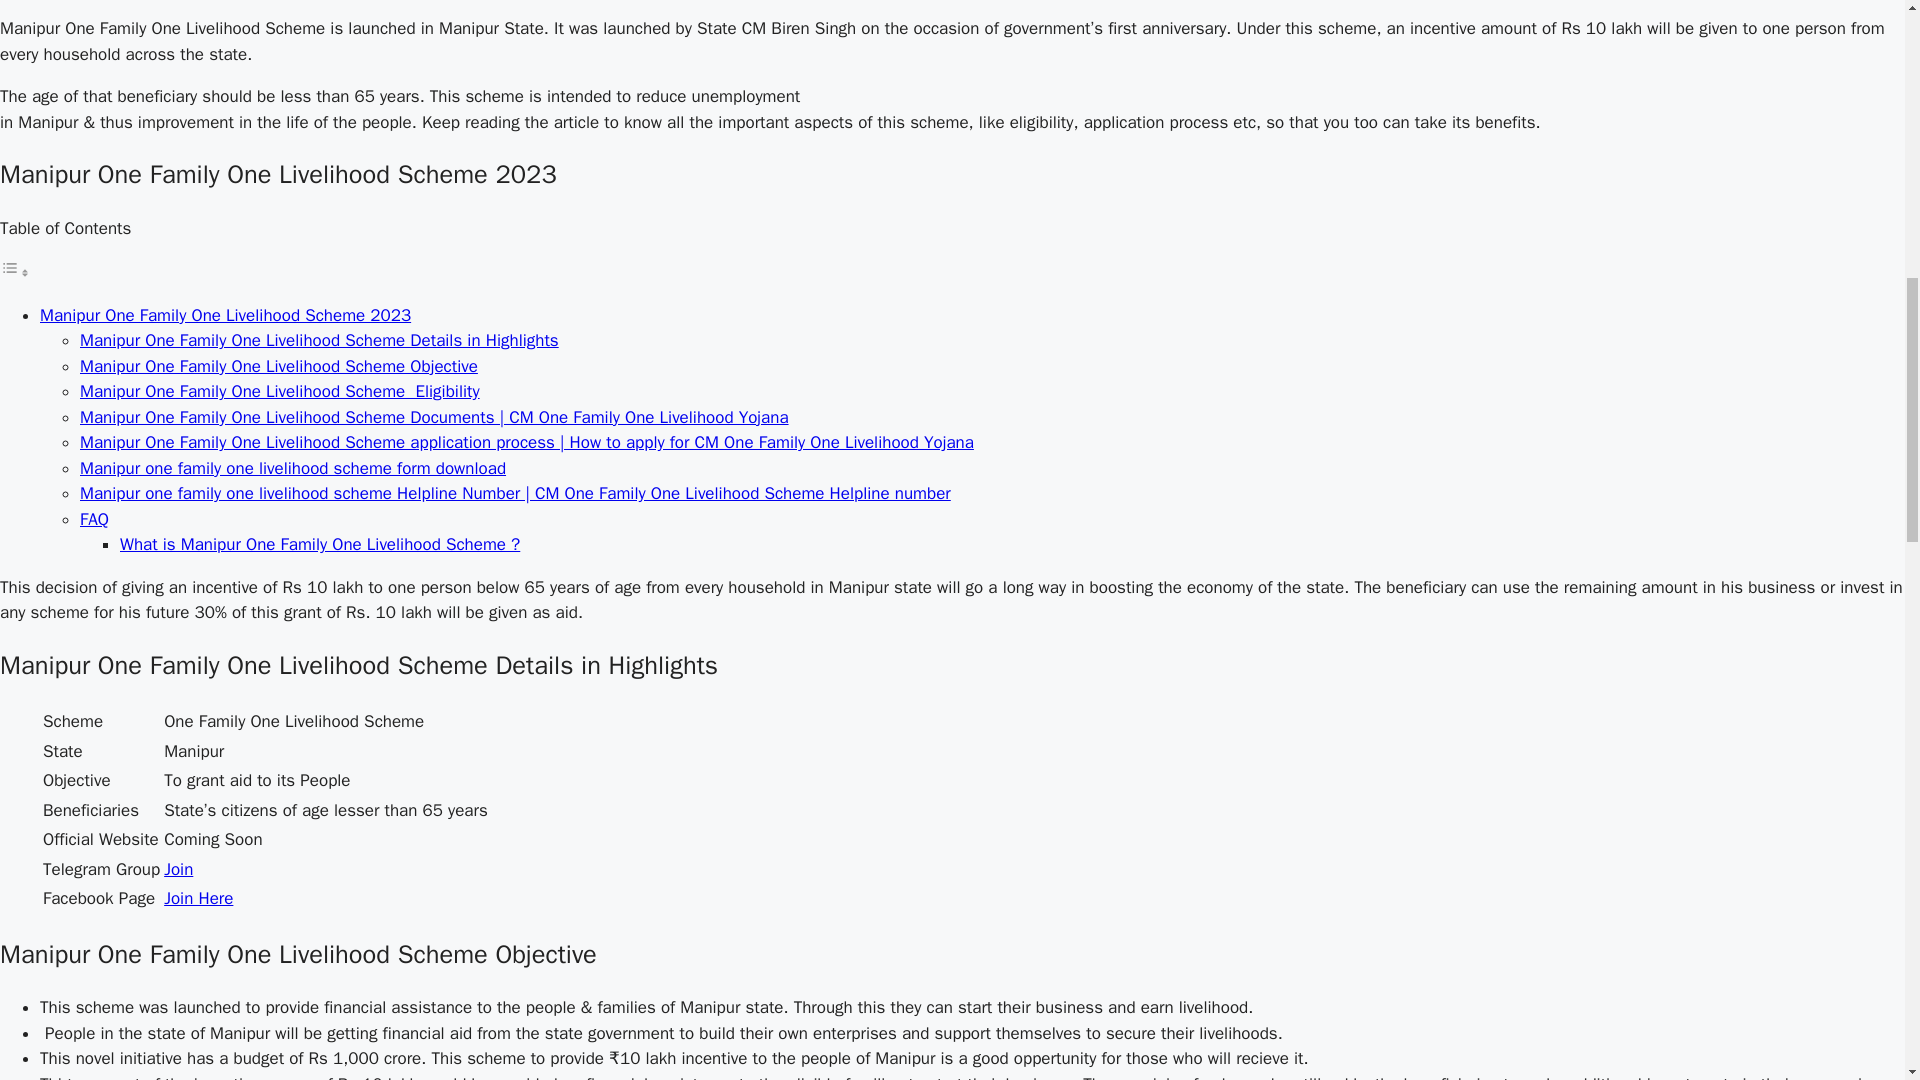  Describe the element at coordinates (320, 544) in the screenshot. I see `What is Manipur One Family One Livelihood Scheme ?` at that location.